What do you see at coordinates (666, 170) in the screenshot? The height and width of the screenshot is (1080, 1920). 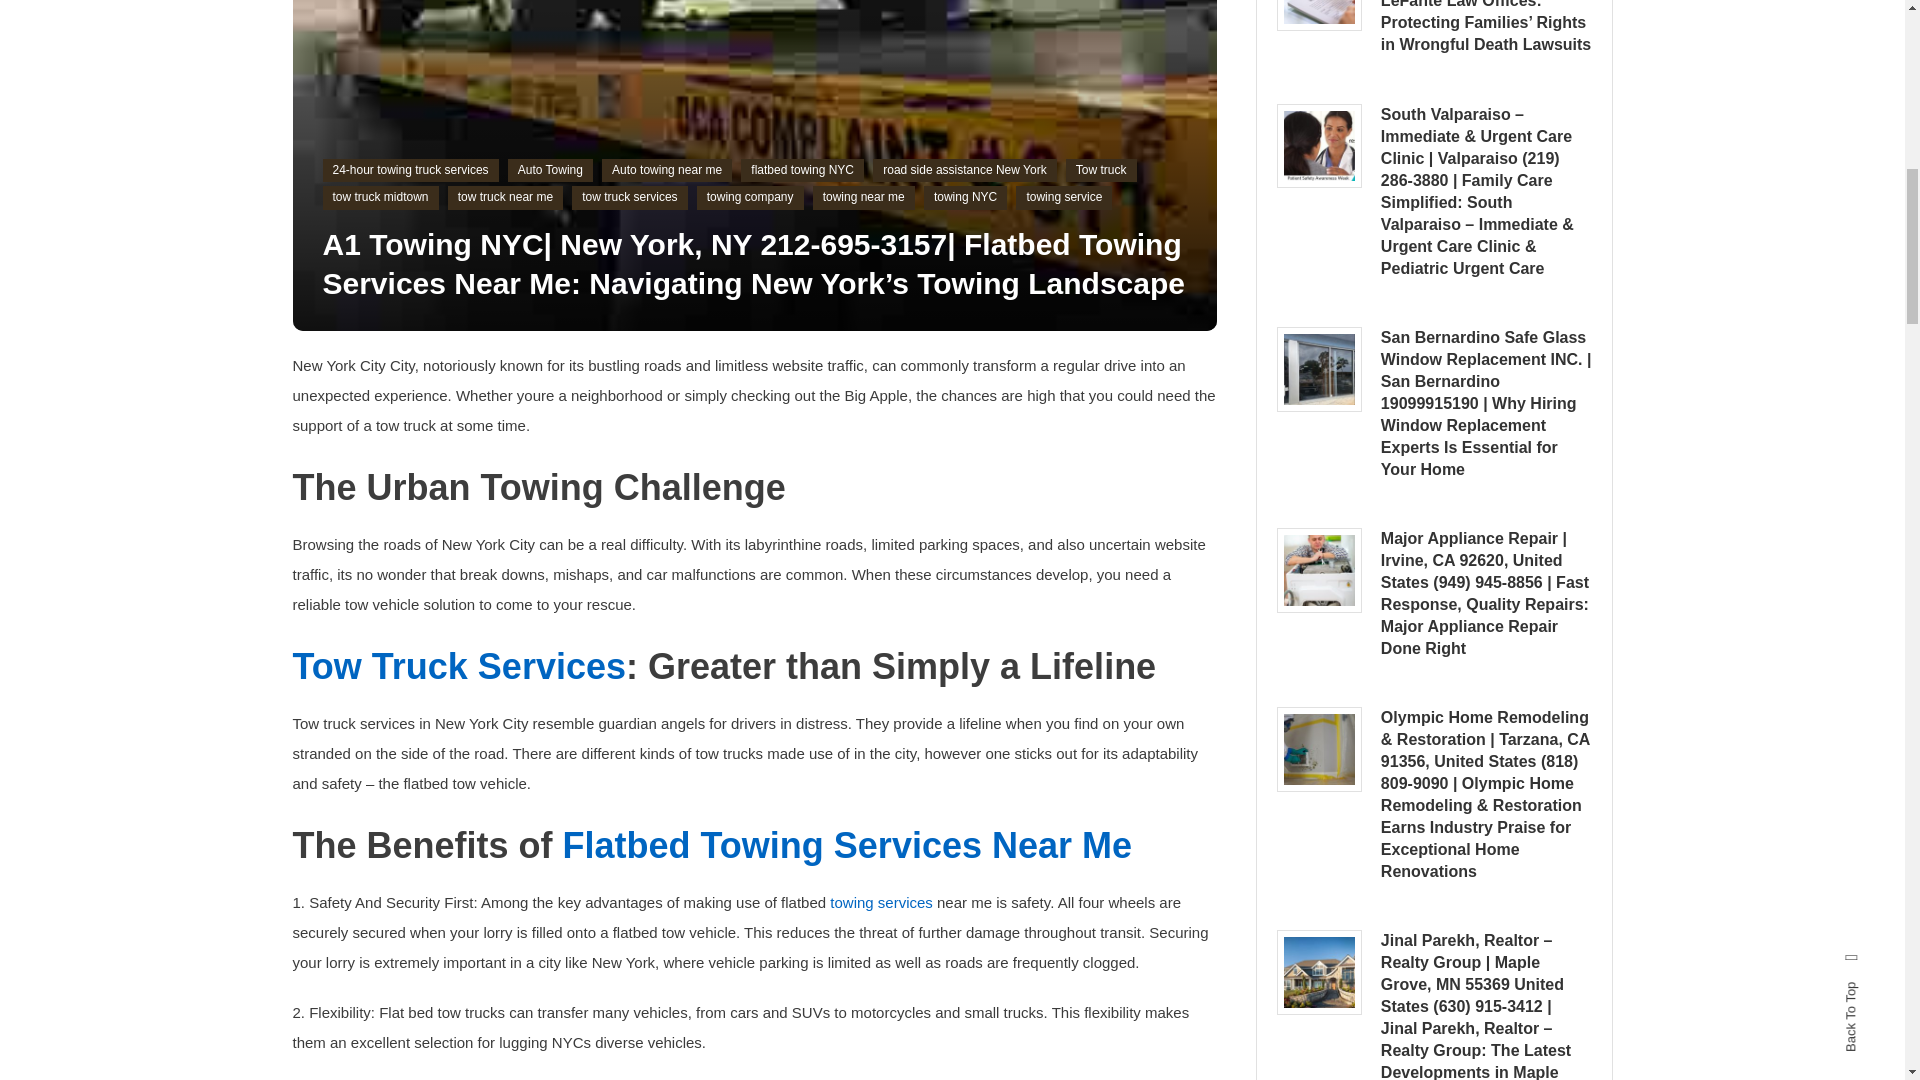 I see `Auto towing near me` at bounding box center [666, 170].